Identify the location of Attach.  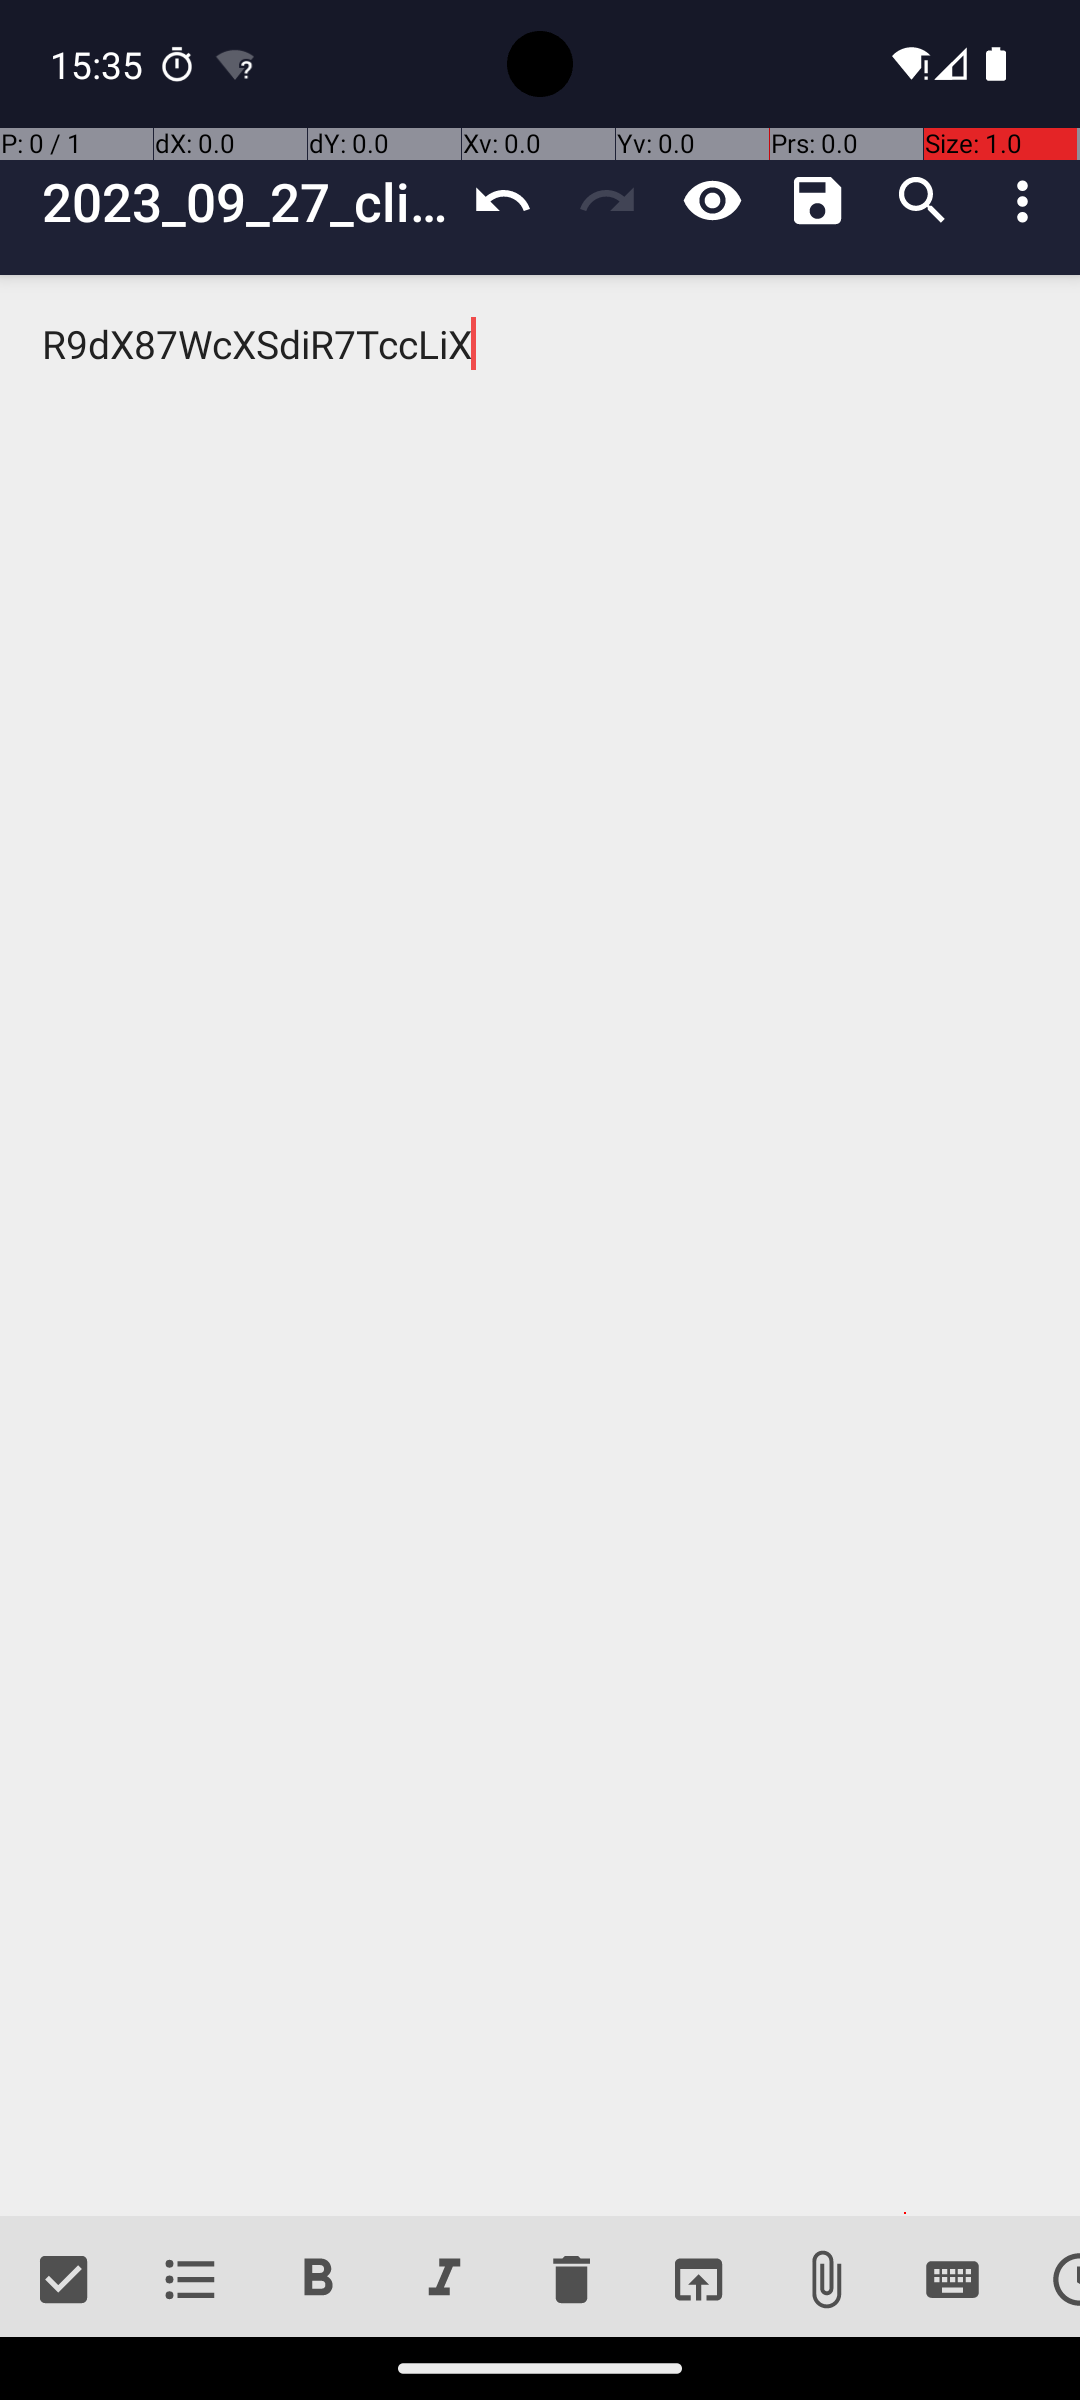
(826, 2280).